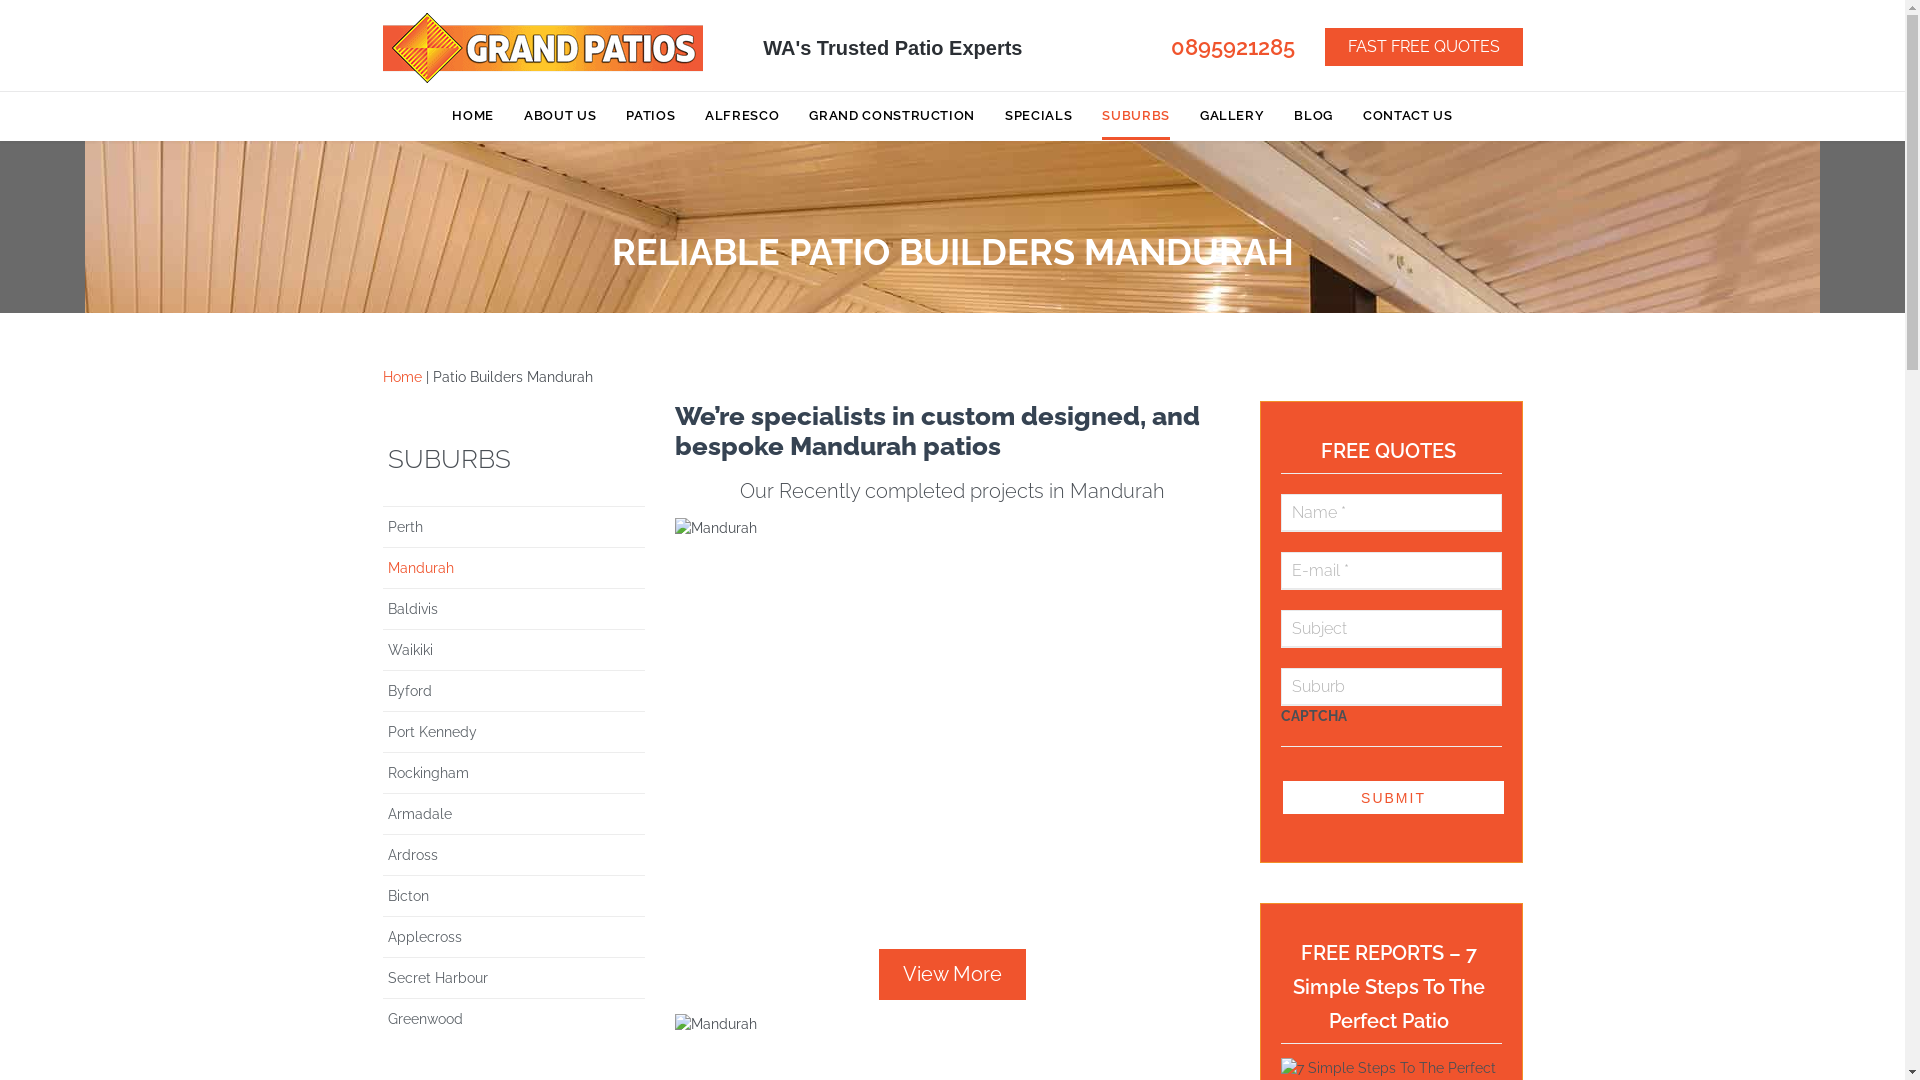 The width and height of the screenshot is (1920, 1080). What do you see at coordinates (952, 974) in the screenshot?
I see `View More` at bounding box center [952, 974].